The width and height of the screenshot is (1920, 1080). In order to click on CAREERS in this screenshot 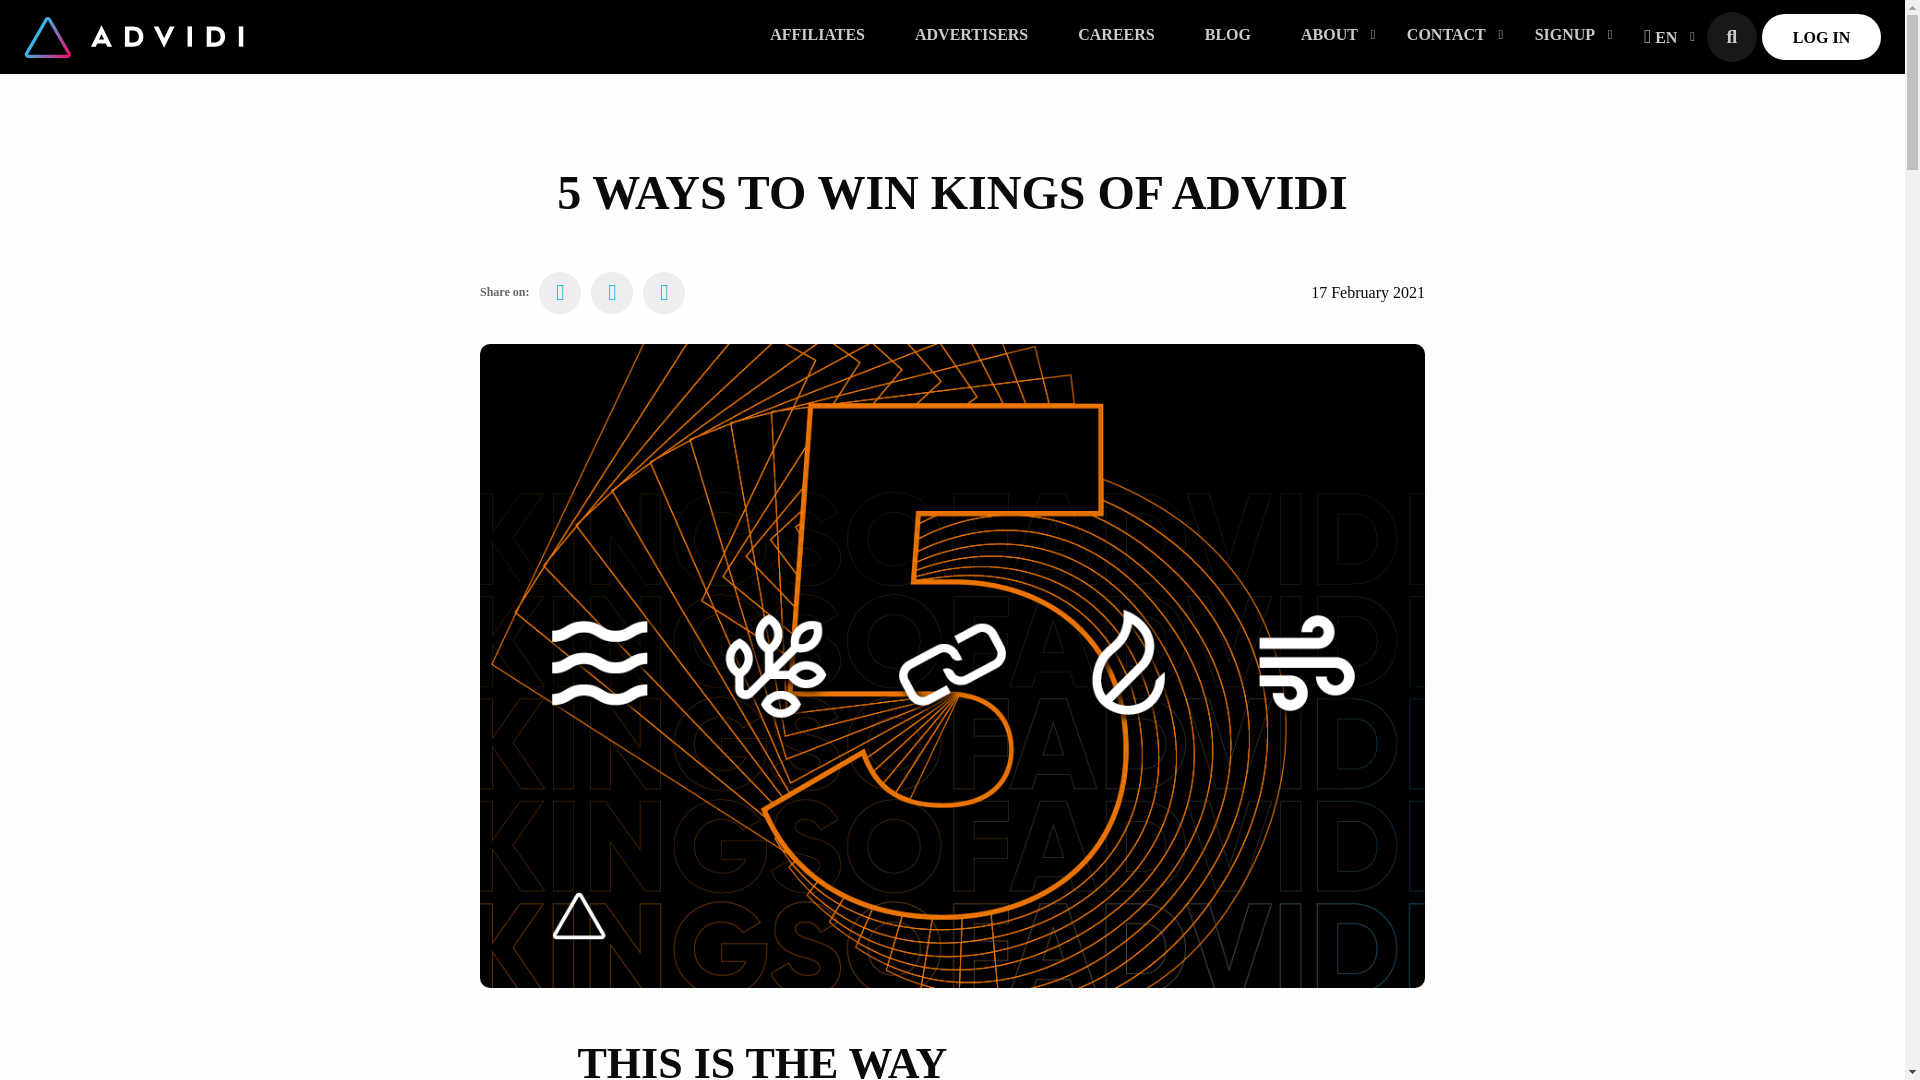, I will do `click(1115, 35)`.